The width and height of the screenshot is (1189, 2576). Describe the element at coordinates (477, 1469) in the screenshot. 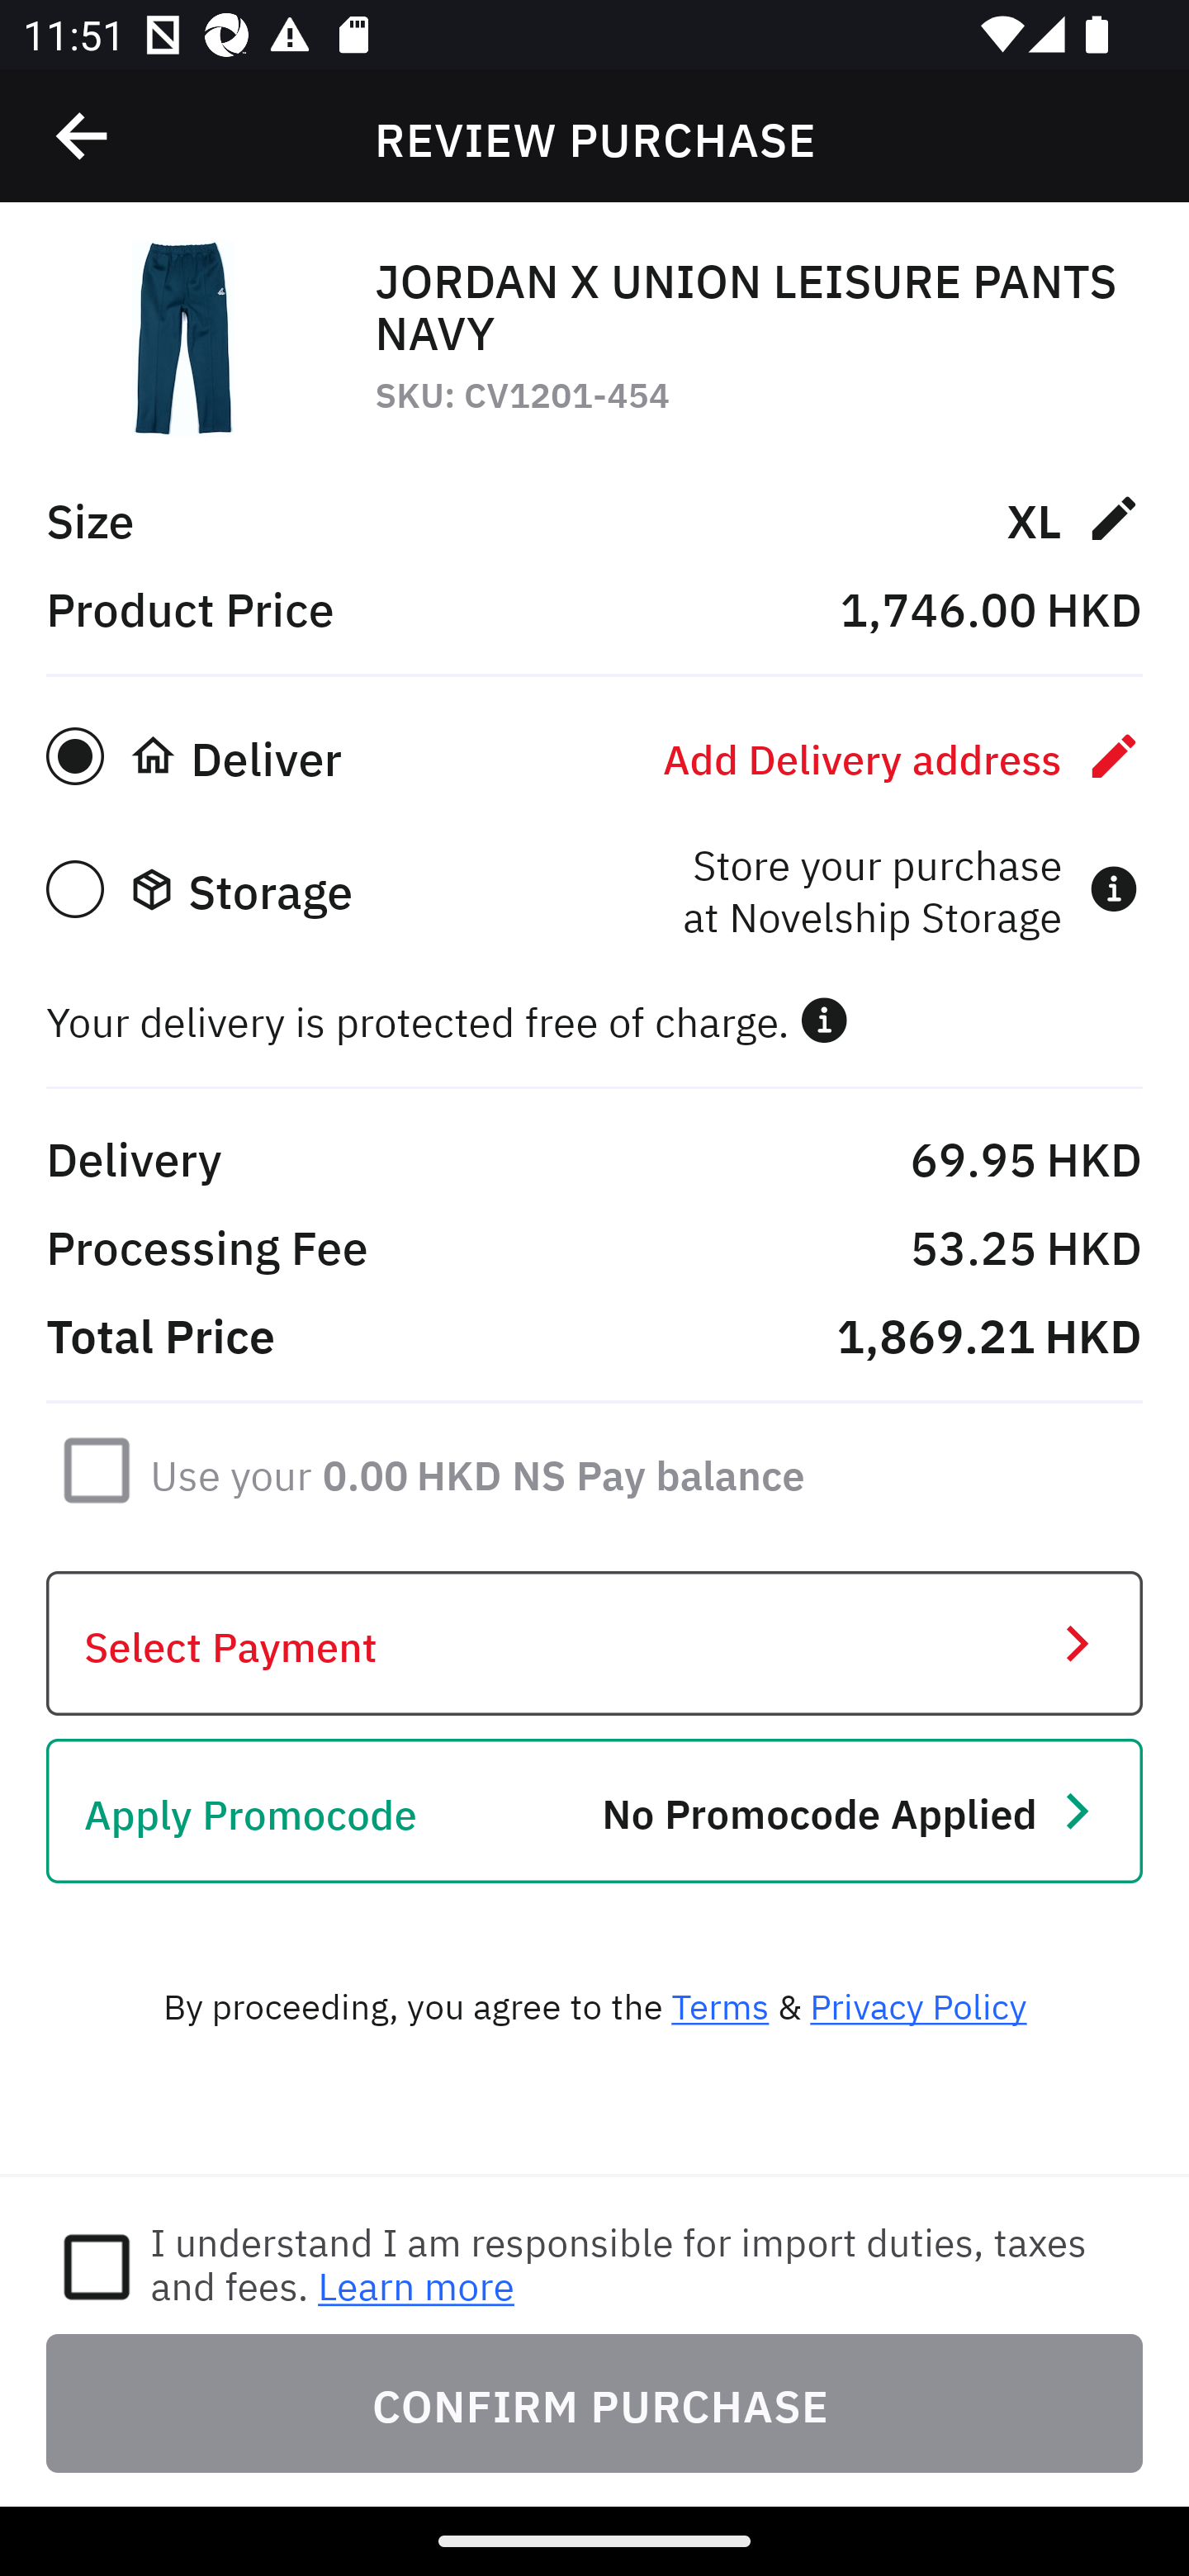

I see `Use your 0.00 HKD NS Pay balance` at that location.